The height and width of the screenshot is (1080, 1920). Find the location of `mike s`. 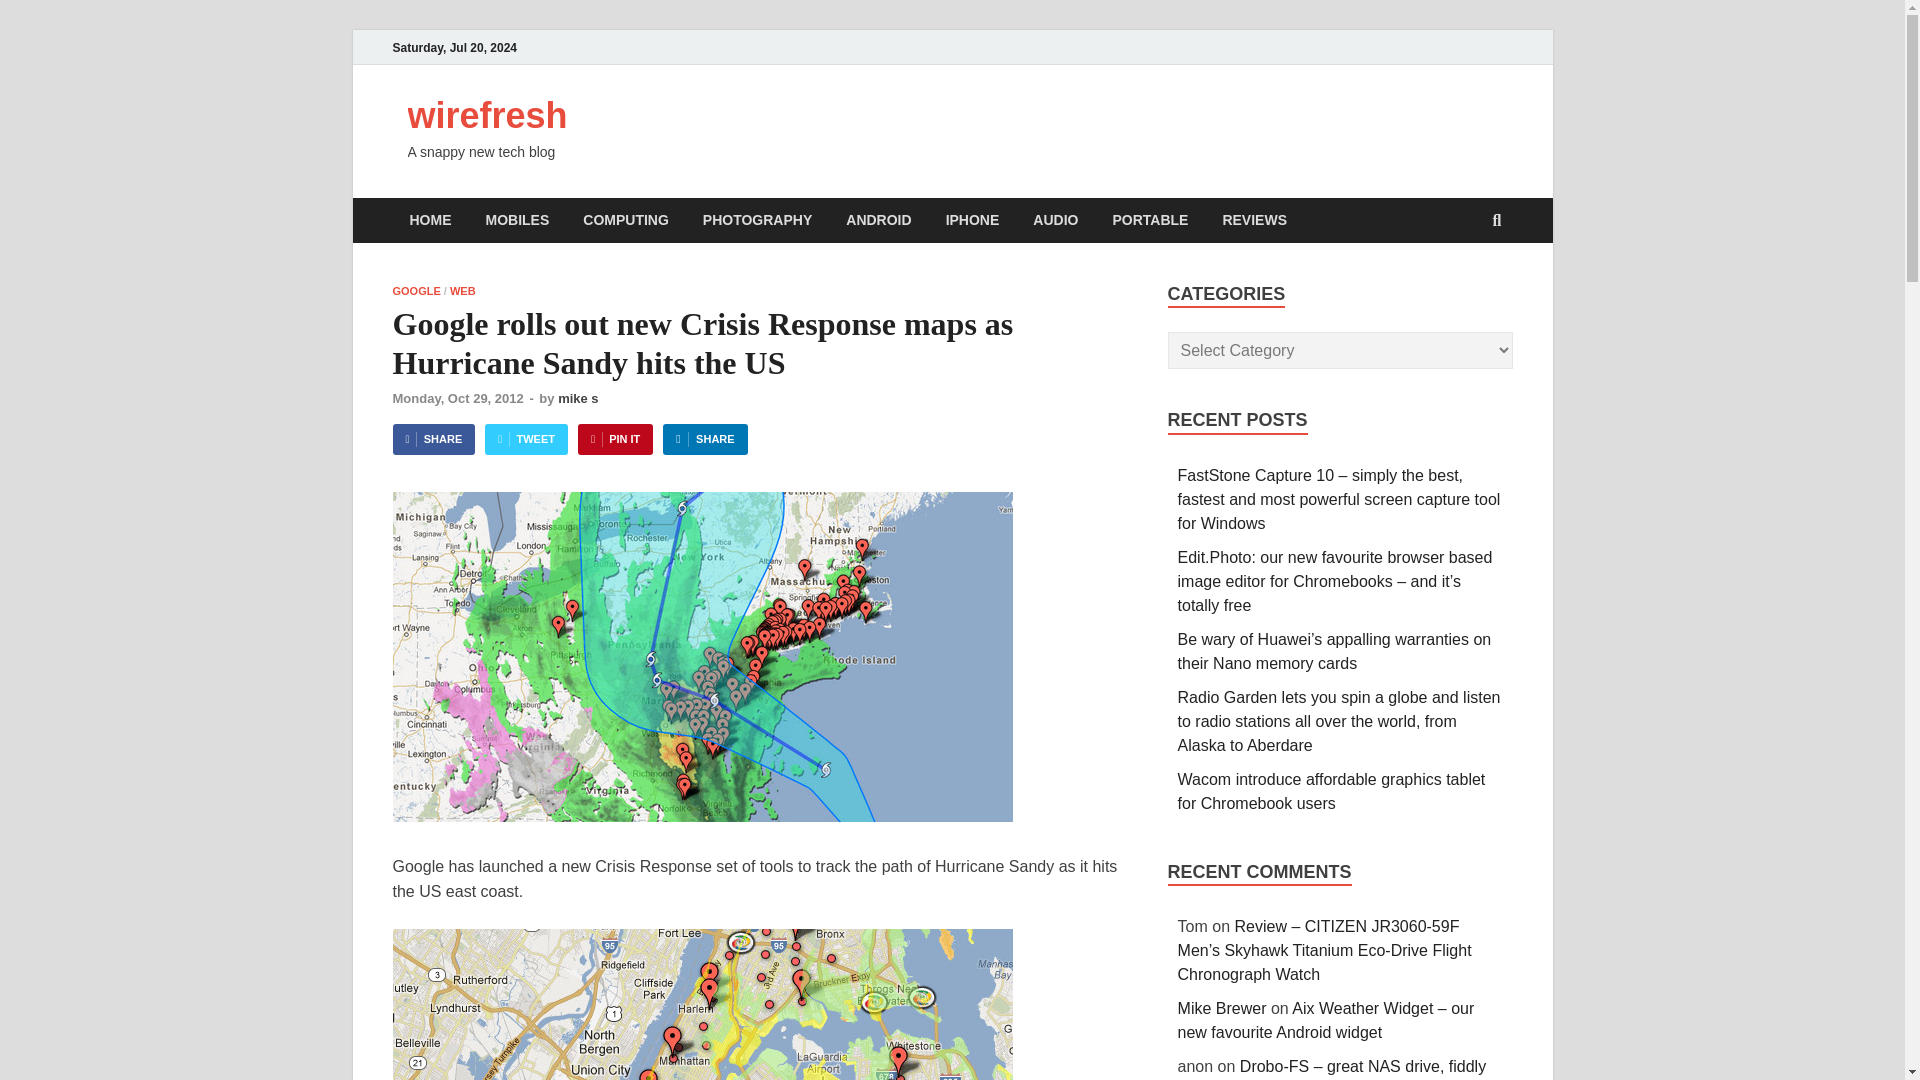

mike s is located at coordinates (578, 398).